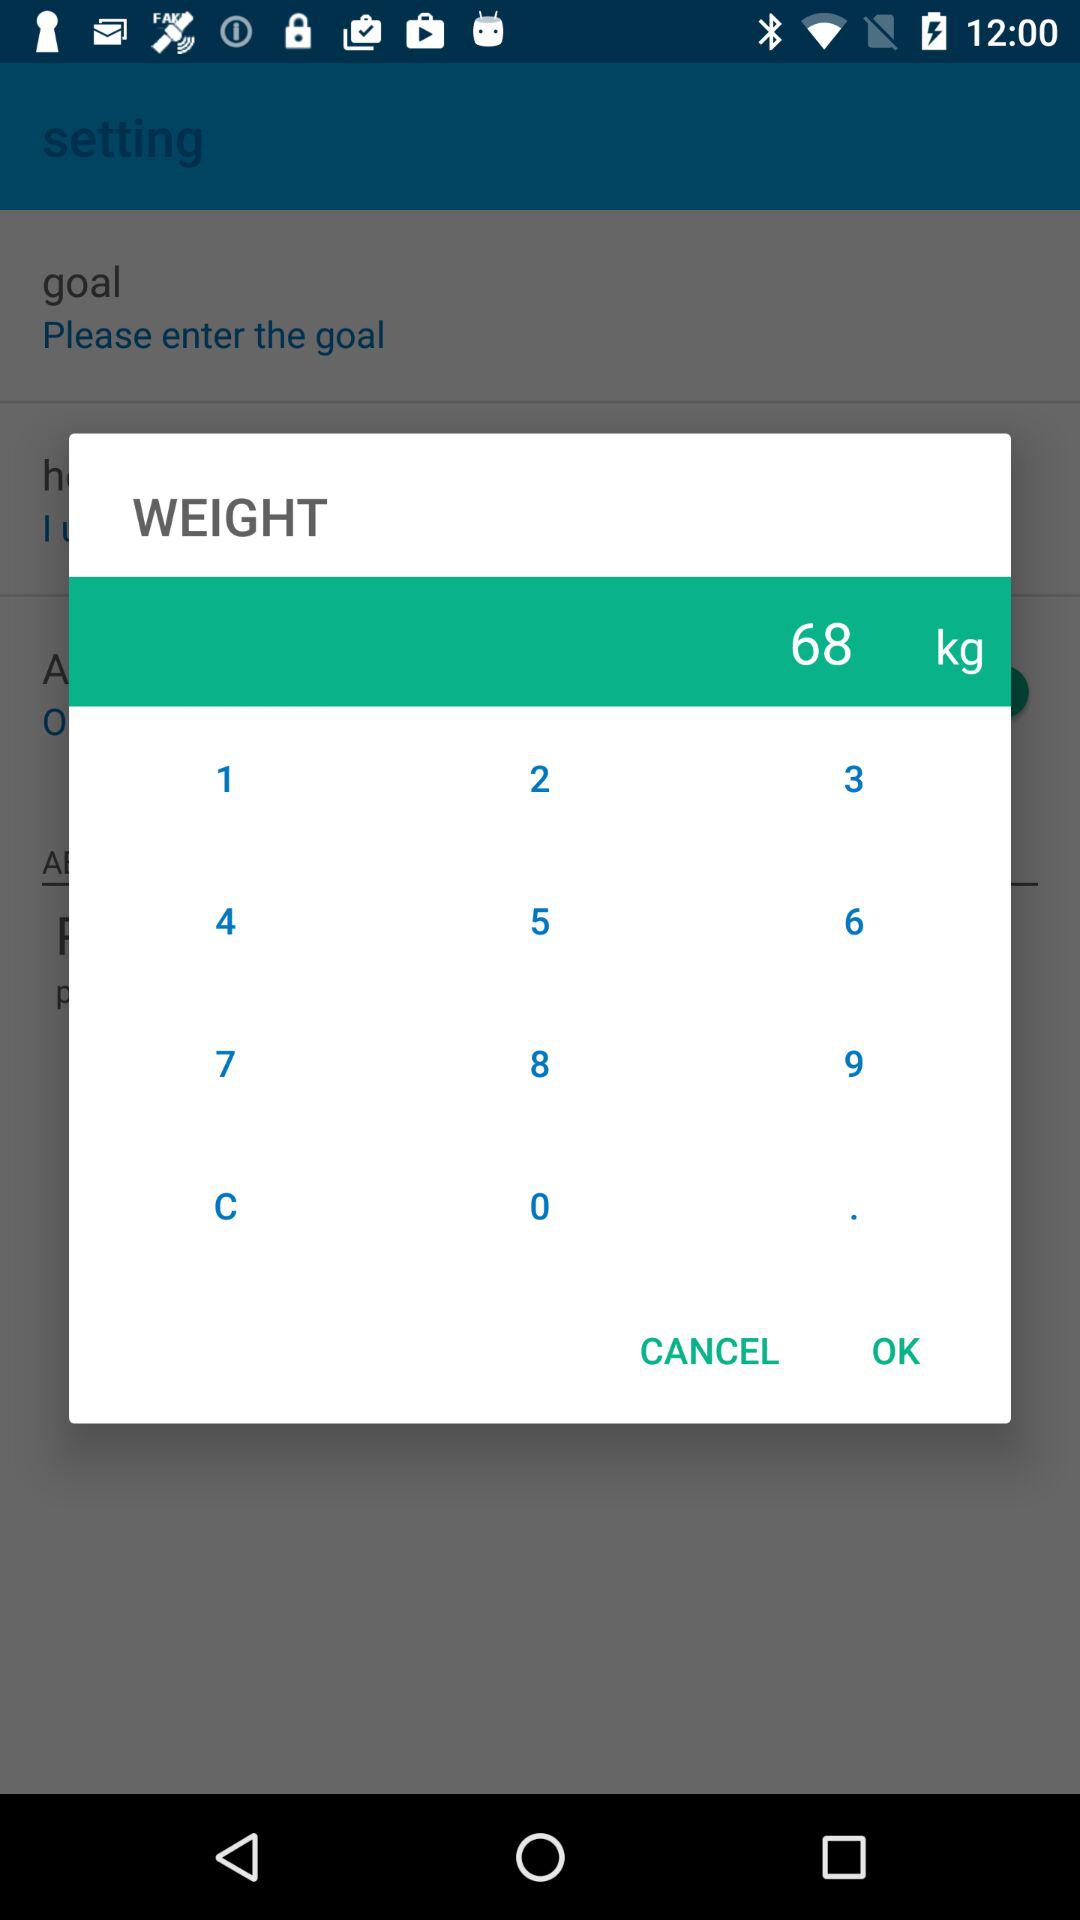  What do you see at coordinates (226, 777) in the screenshot?
I see `jump to the 1 icon` at bounding box center [226, 777].